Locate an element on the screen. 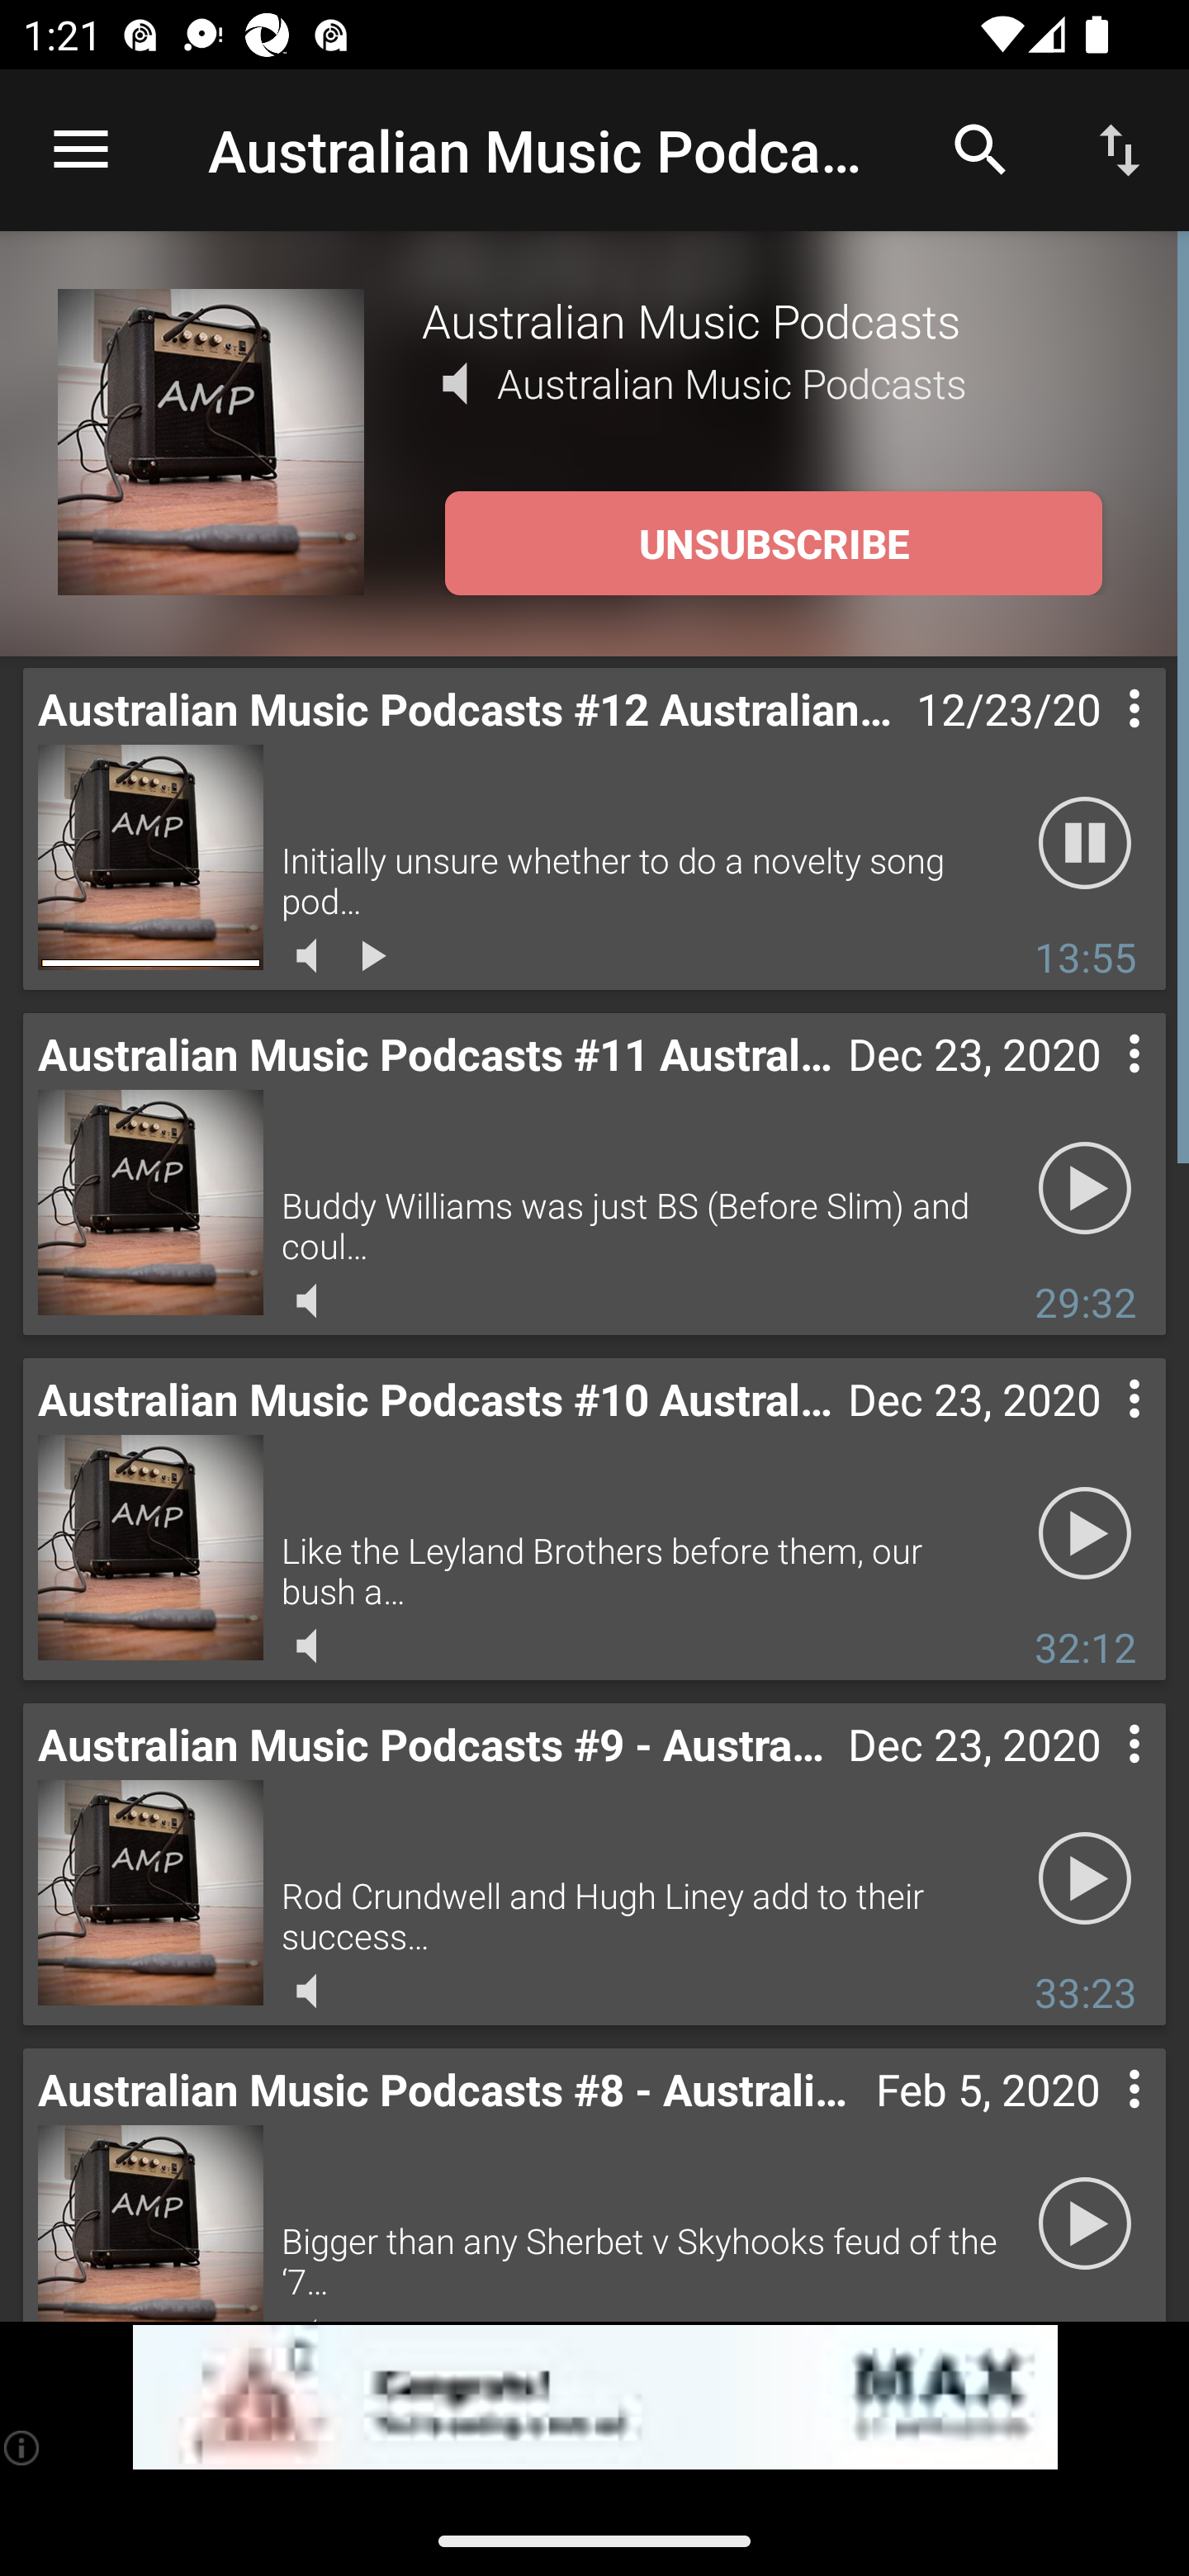 The width and height of the screenshot is (1189, 2576). Play is located at coordinates (1085, 2224).